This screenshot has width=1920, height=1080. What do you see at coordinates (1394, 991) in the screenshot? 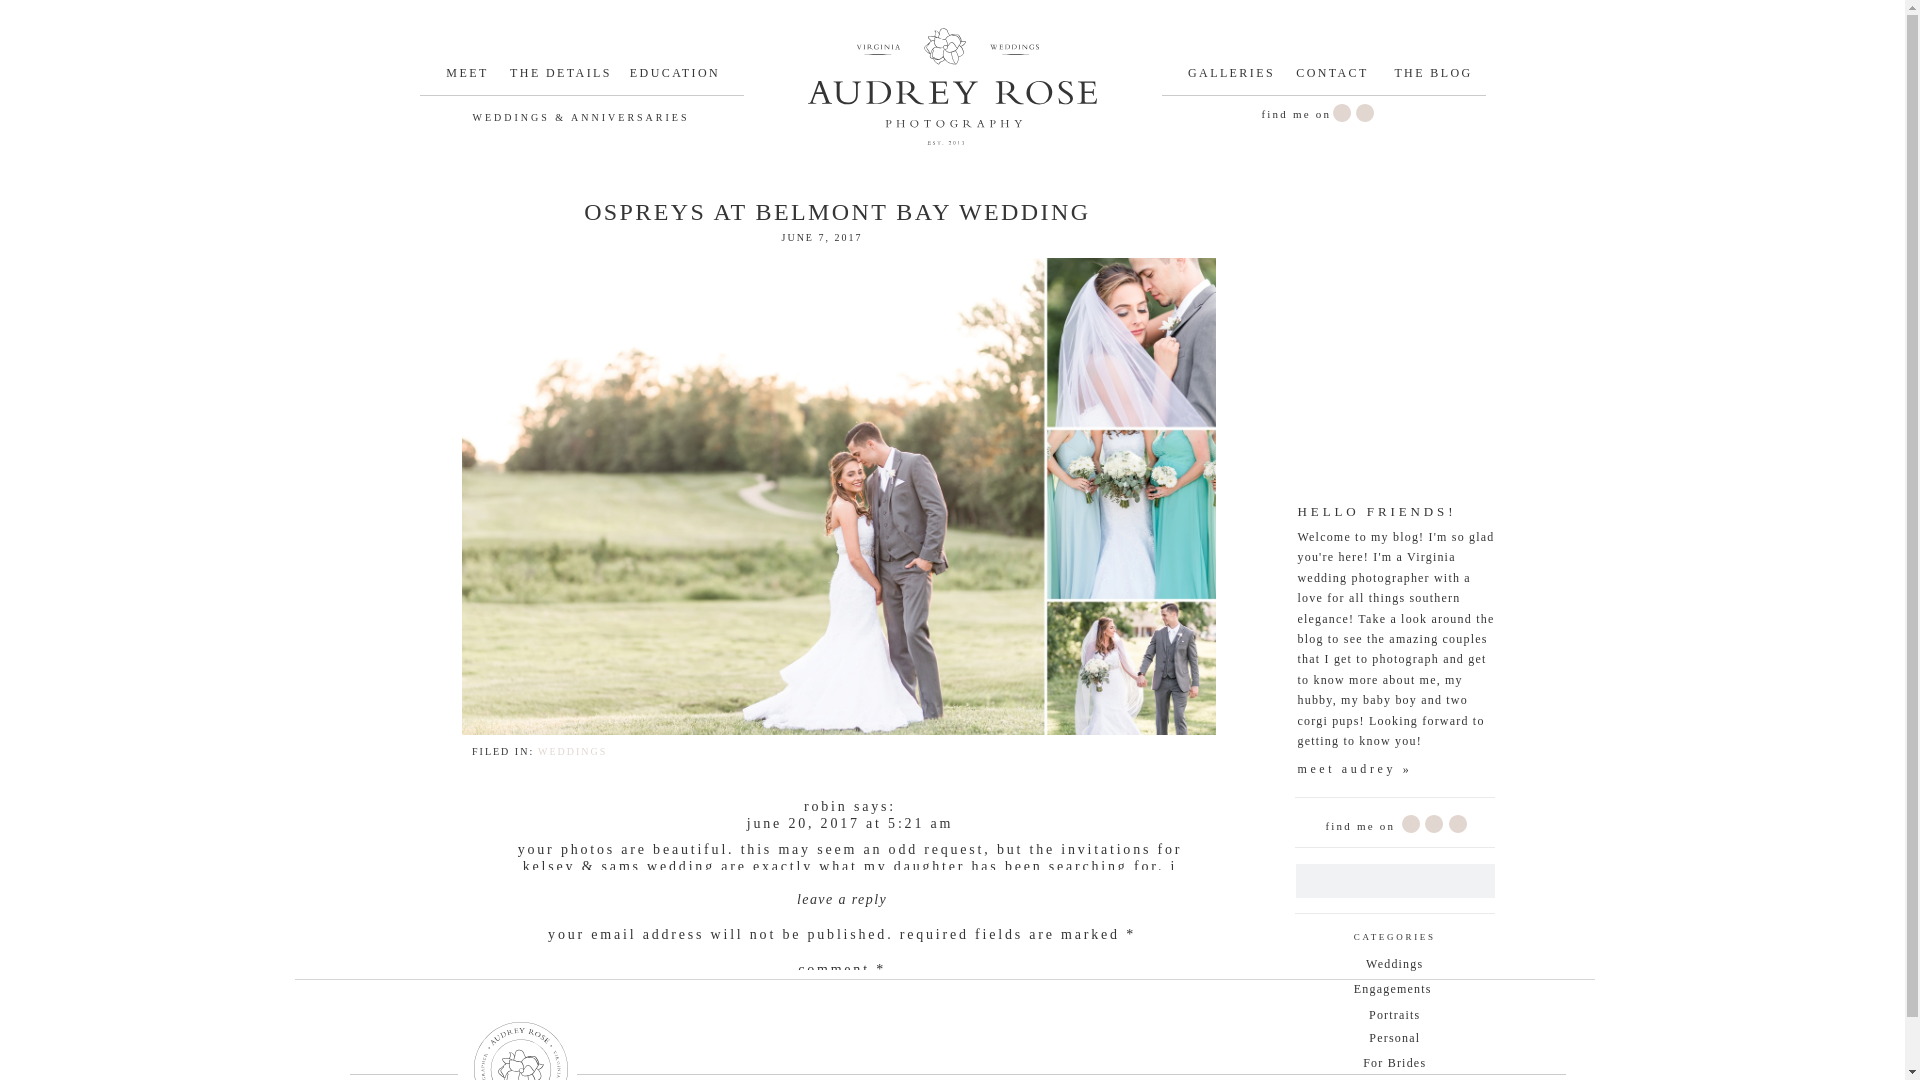
I see `Engagements ` at bounding box center [1394, 991].